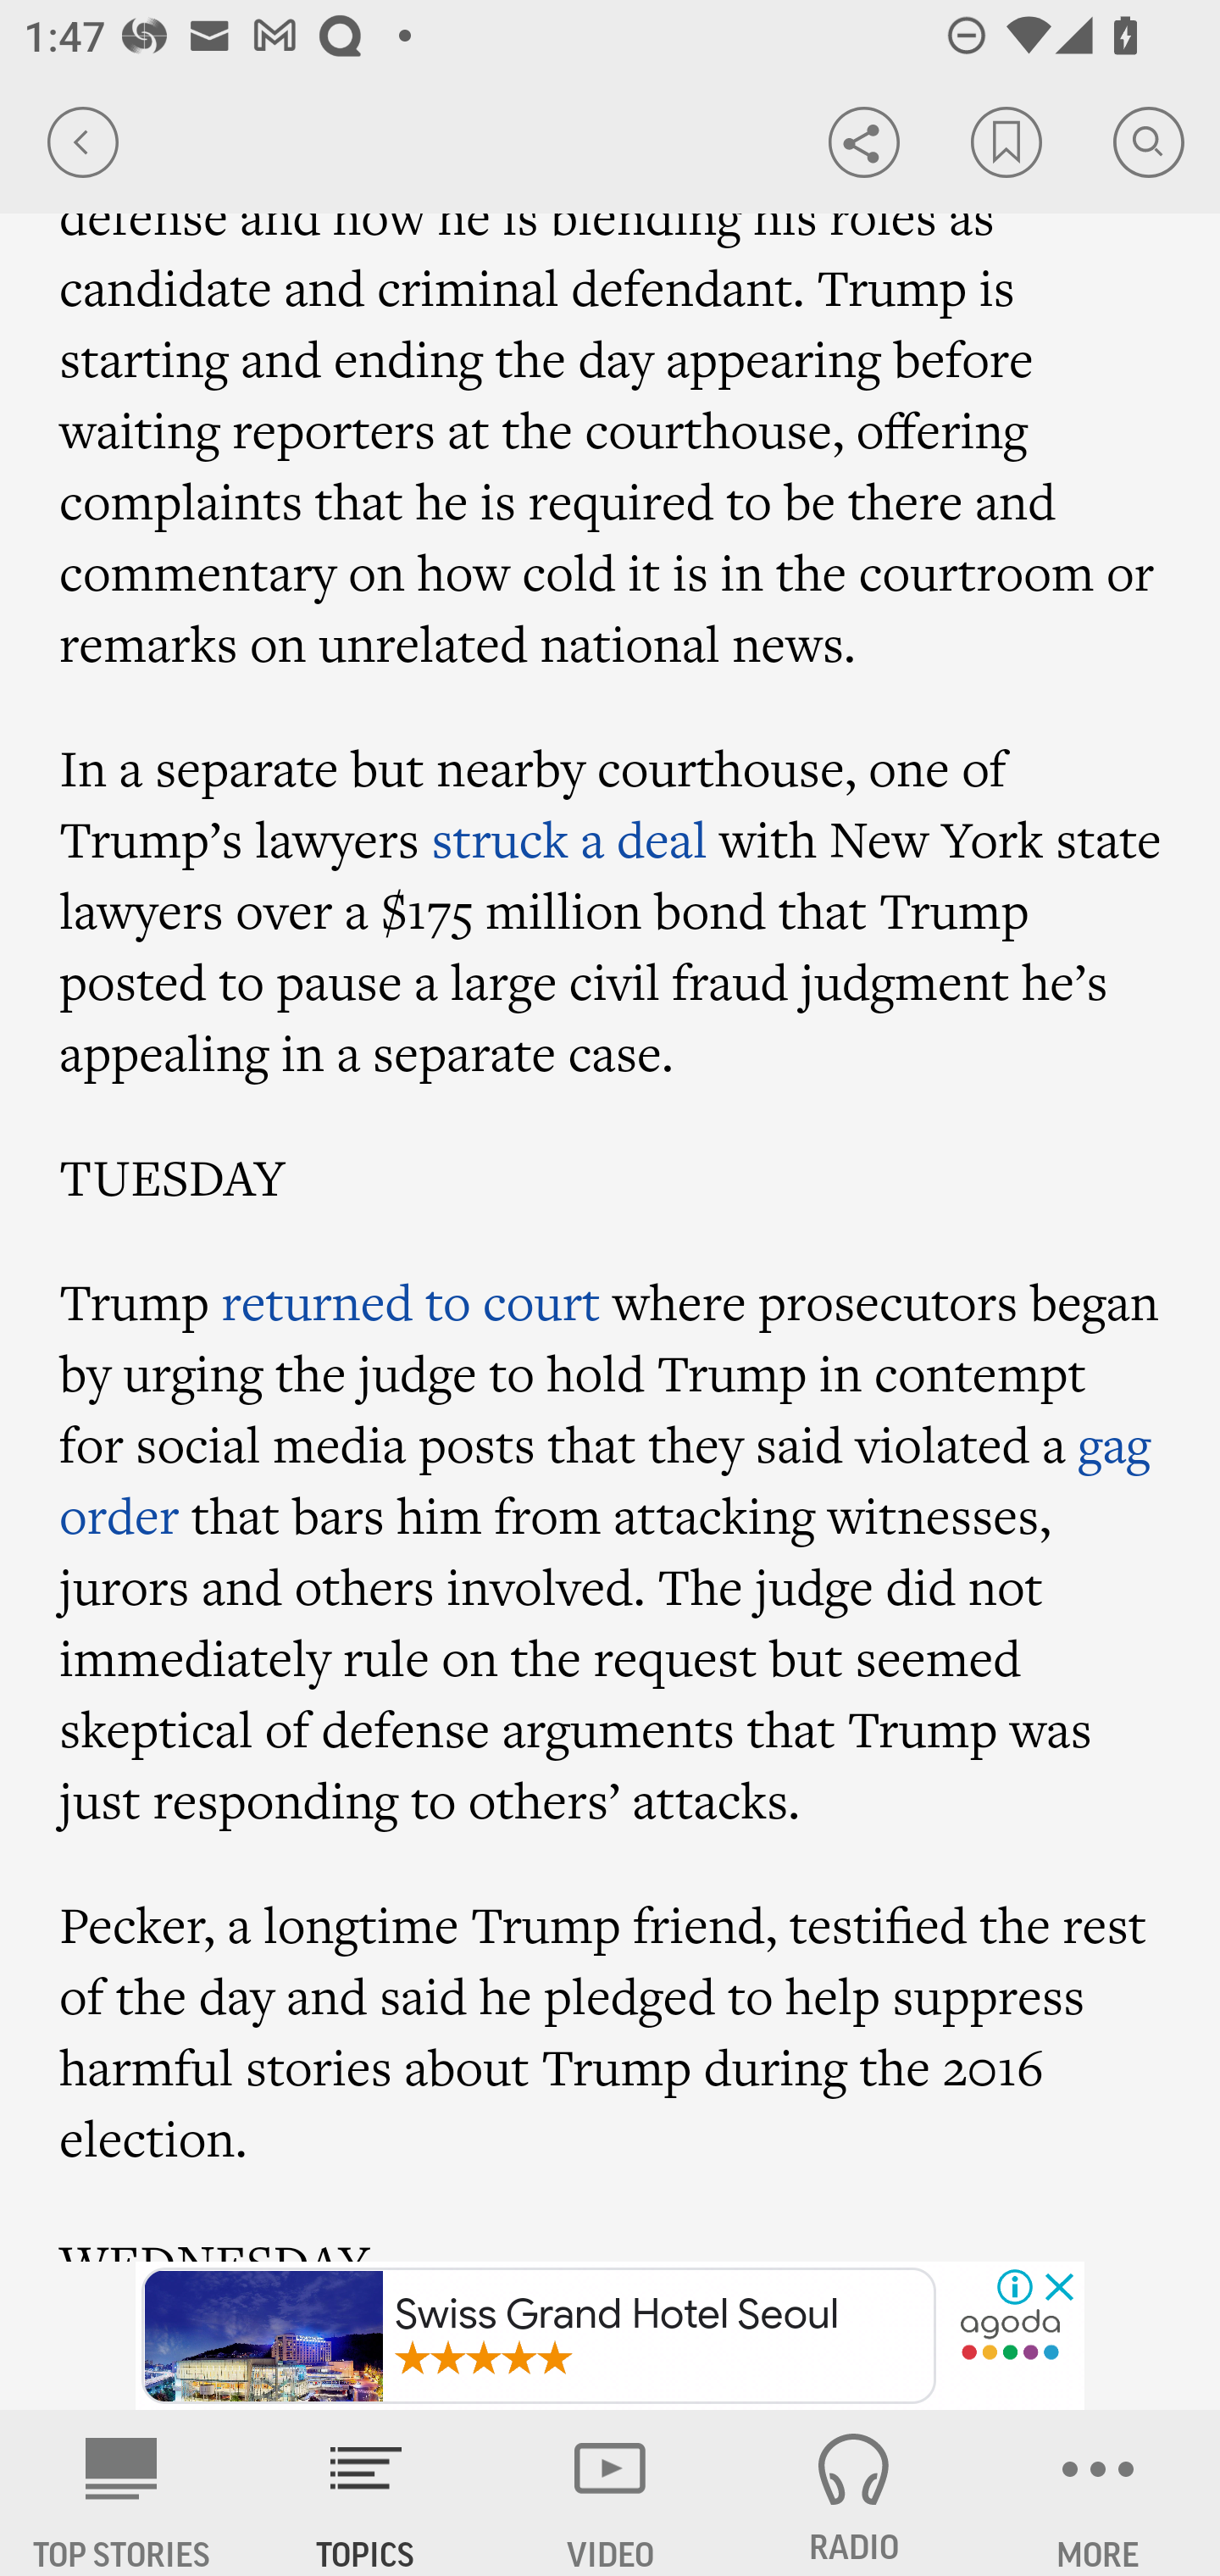 This screenshot has height=2576, width=1220. Describe the element at coordinates (1098, 2493) in the screenshot. I see `MORE` at that location.